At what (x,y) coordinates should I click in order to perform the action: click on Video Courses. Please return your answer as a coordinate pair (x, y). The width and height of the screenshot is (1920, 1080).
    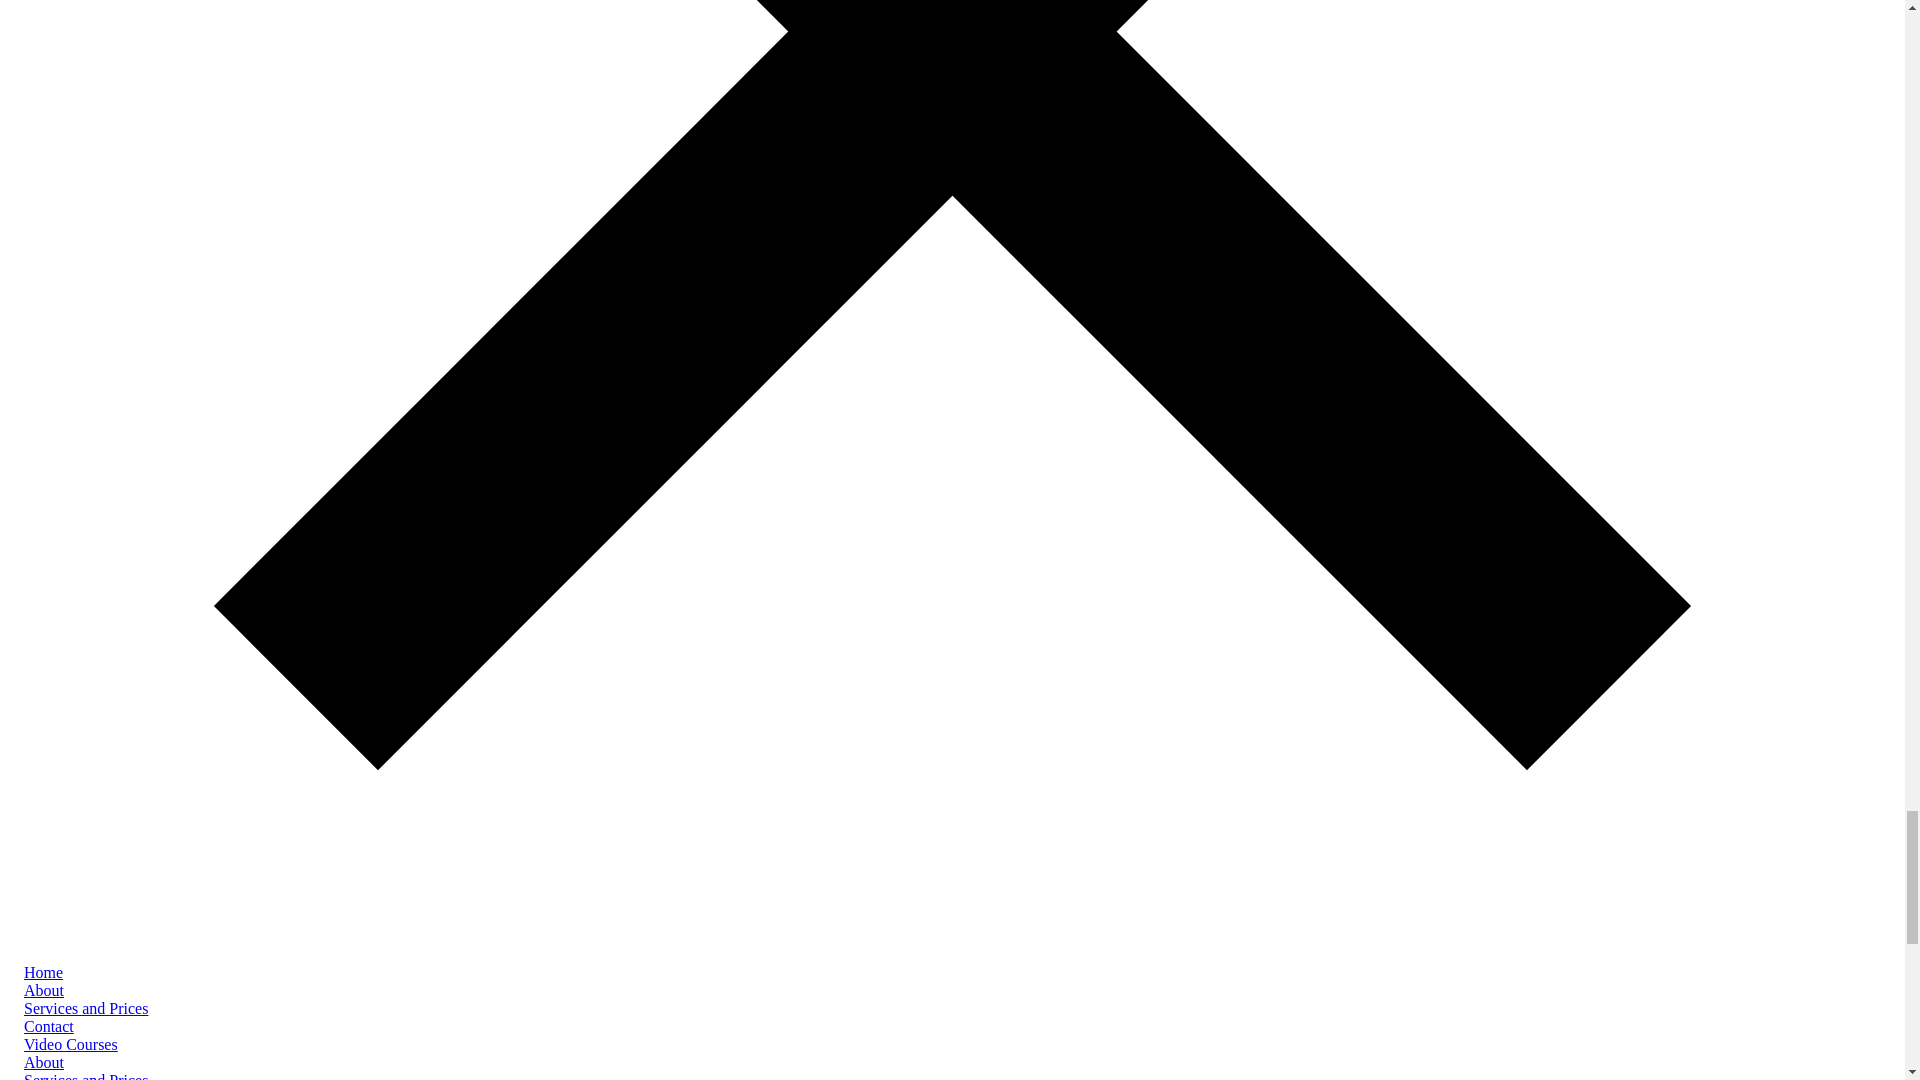
    Looking at the image, I should click on (70, 1044).